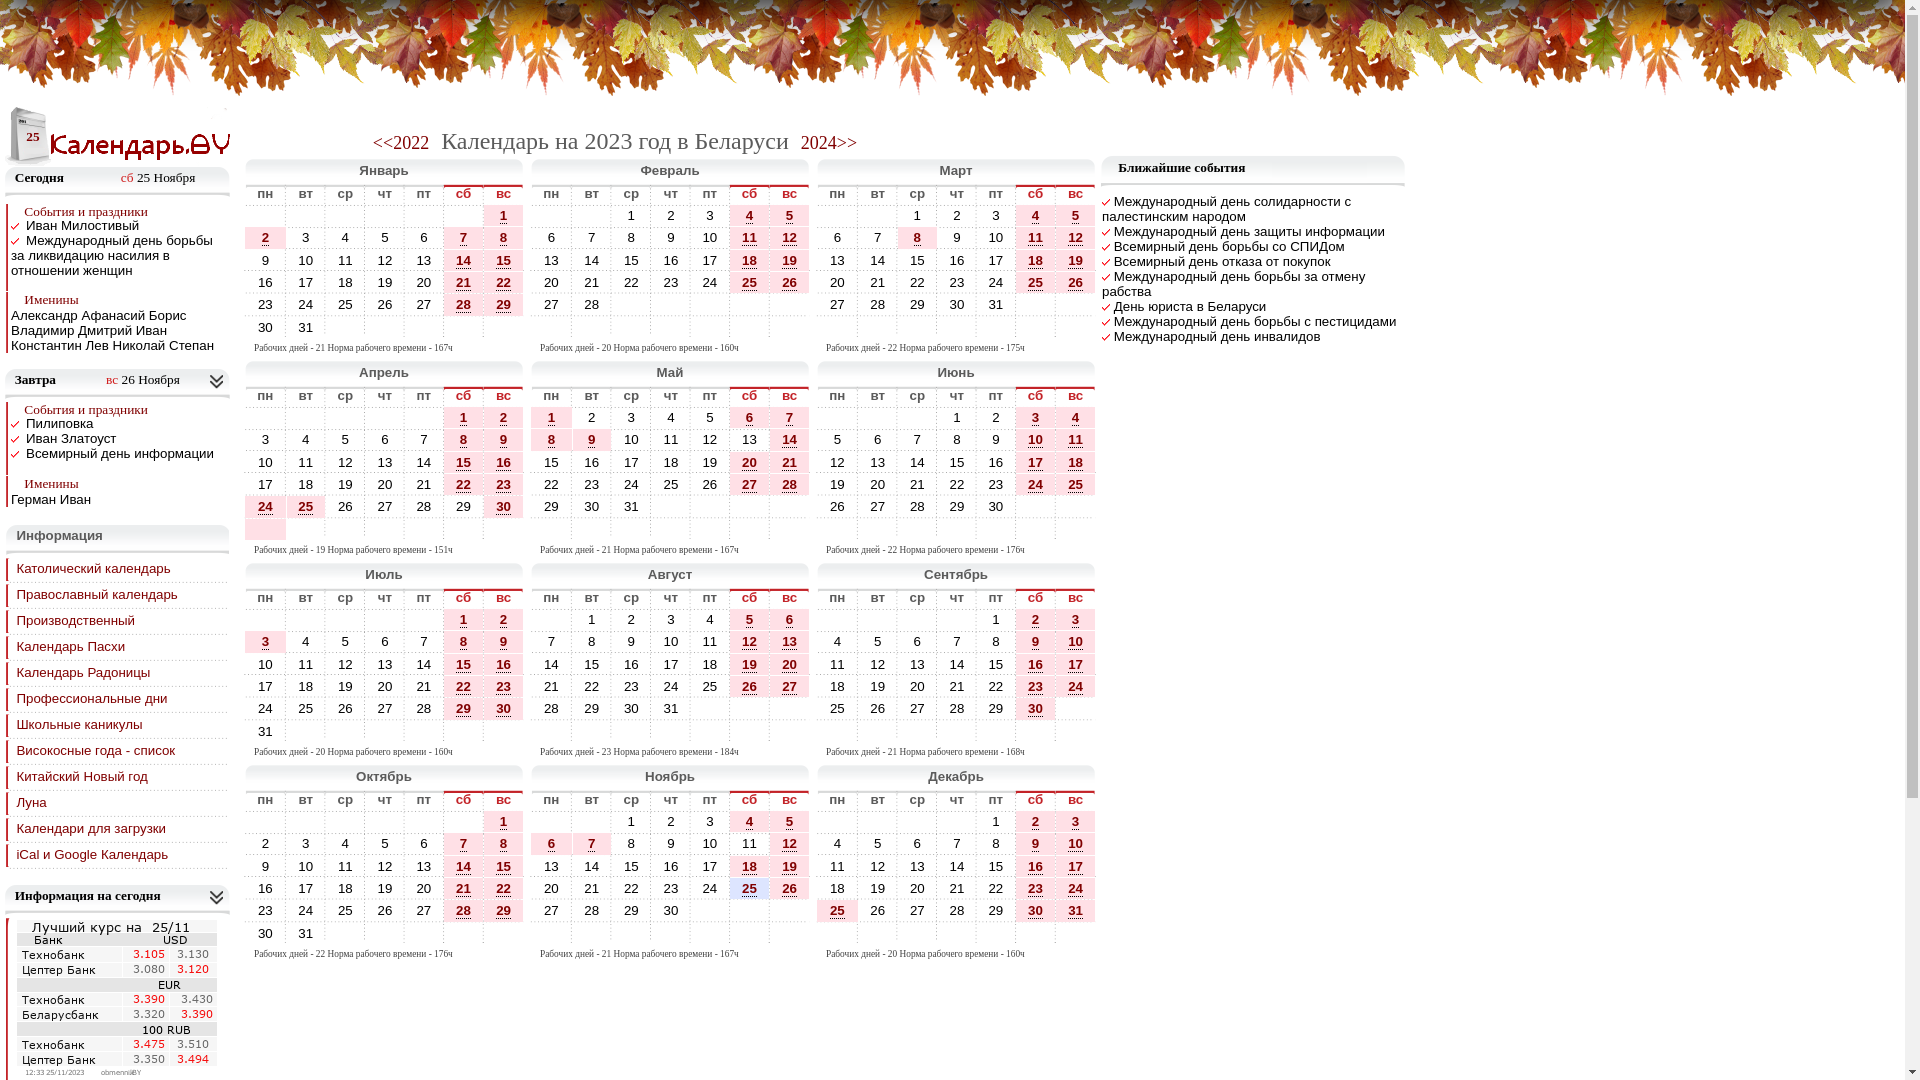 The image size is (1920, 1080). Describe the element at coordinates (265, 822) in the screenshot. I see ` ` at that location.